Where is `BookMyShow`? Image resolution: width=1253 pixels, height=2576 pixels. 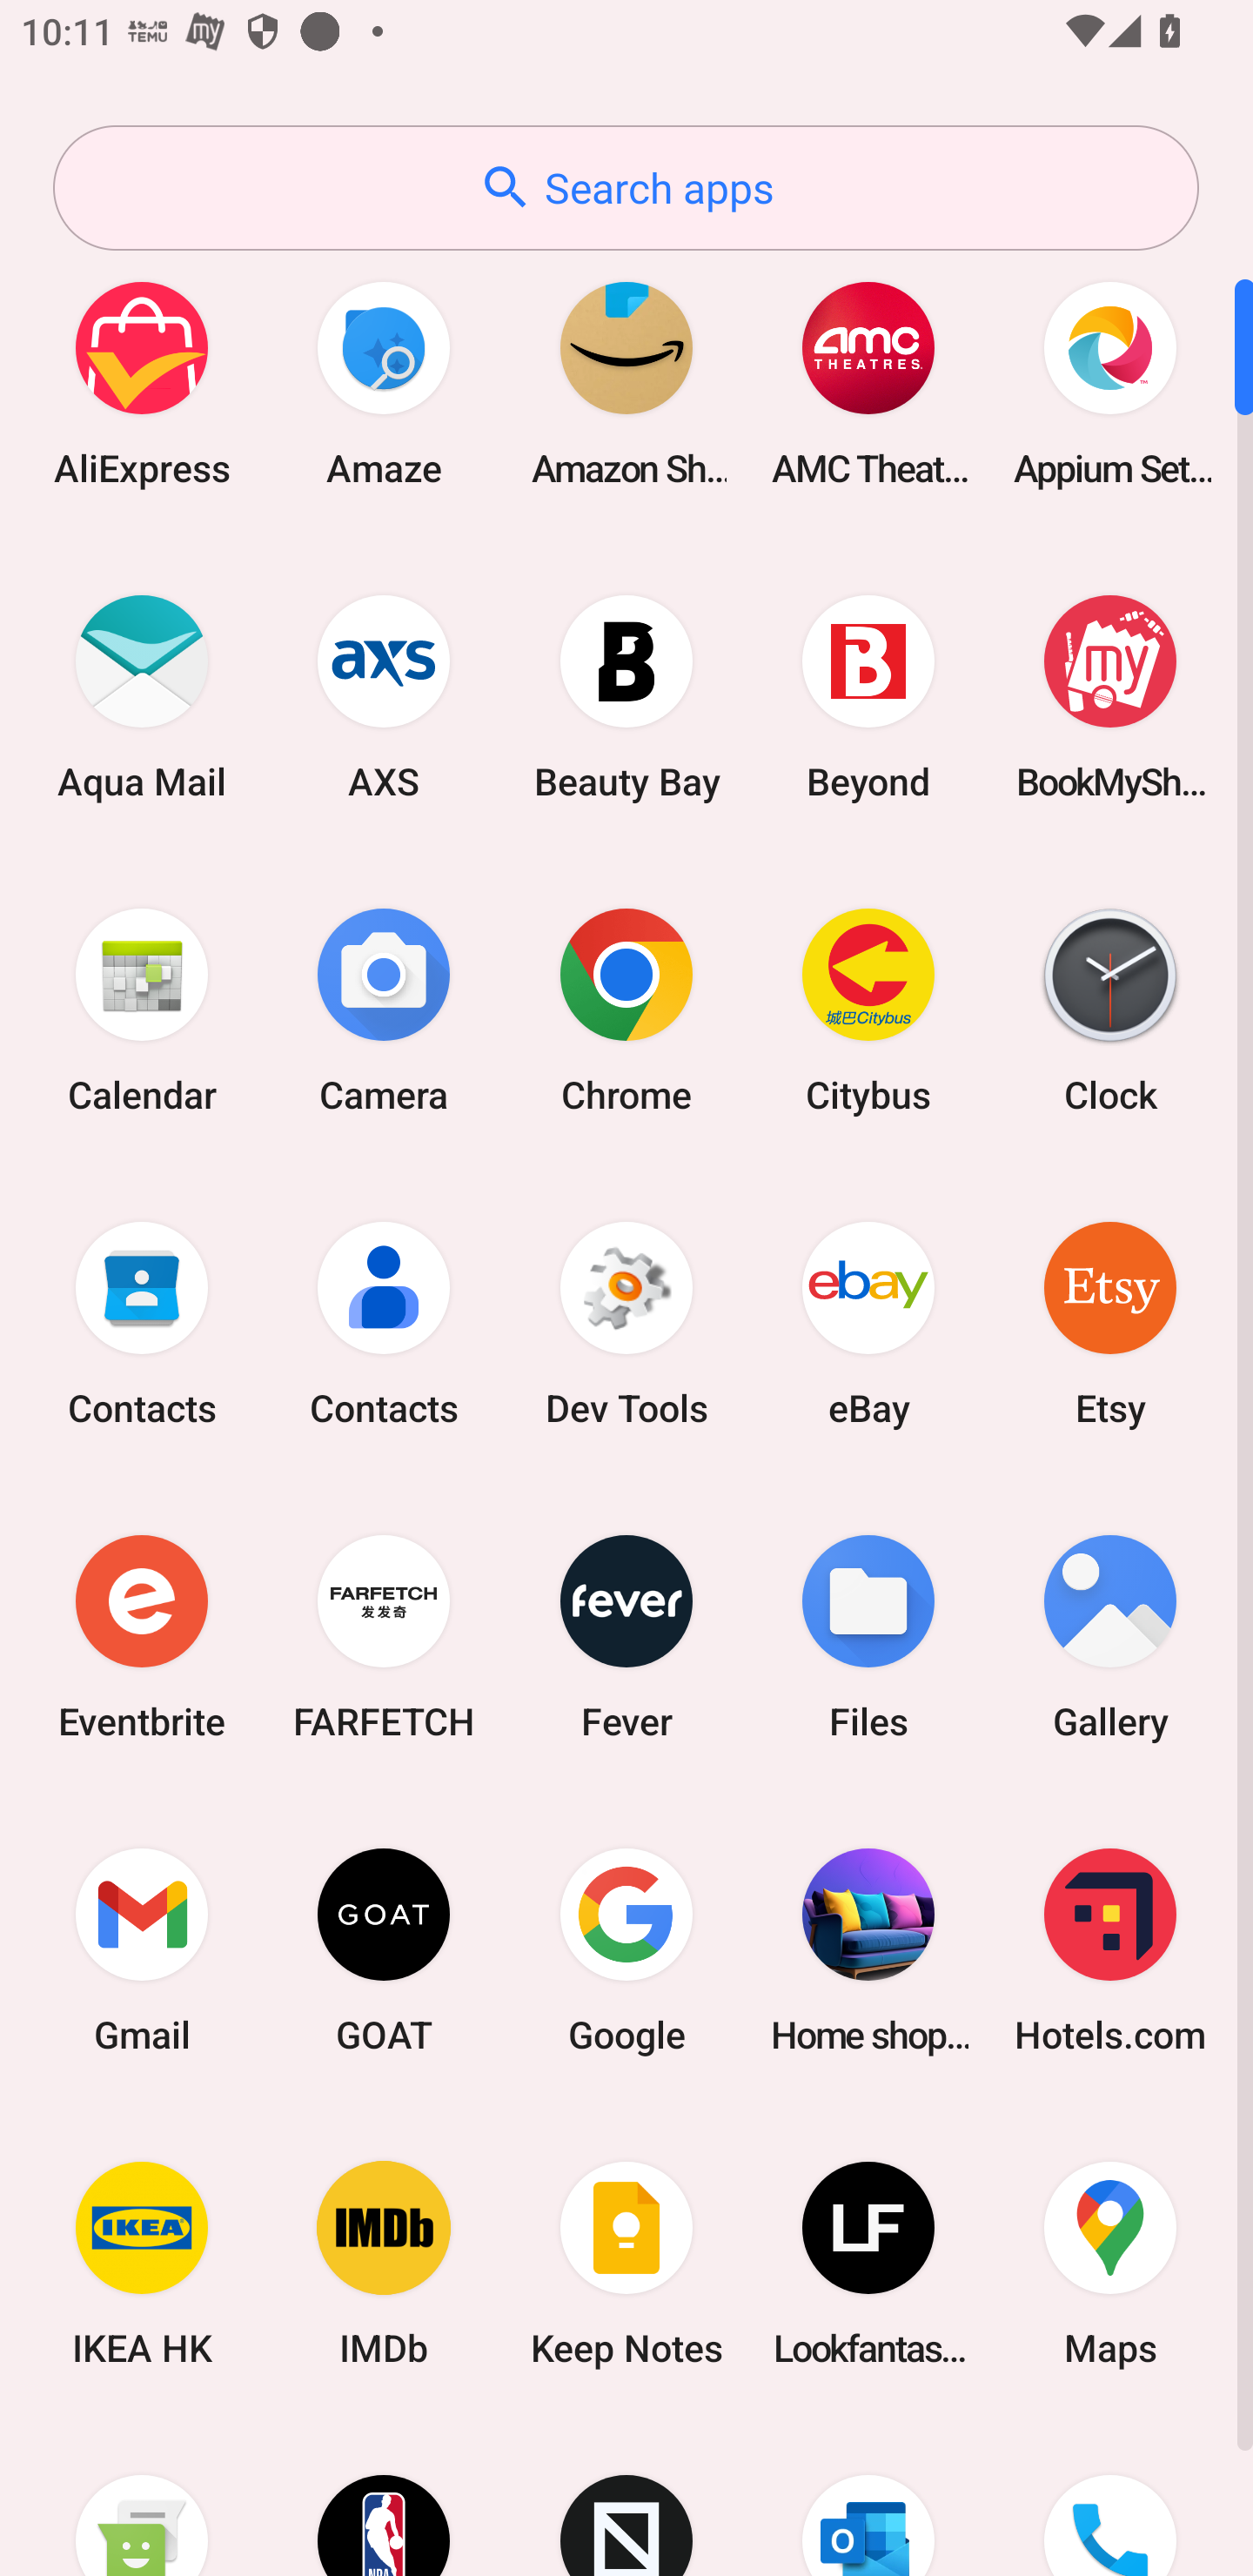
BookMyShow is located at coordinates (1110, 696).